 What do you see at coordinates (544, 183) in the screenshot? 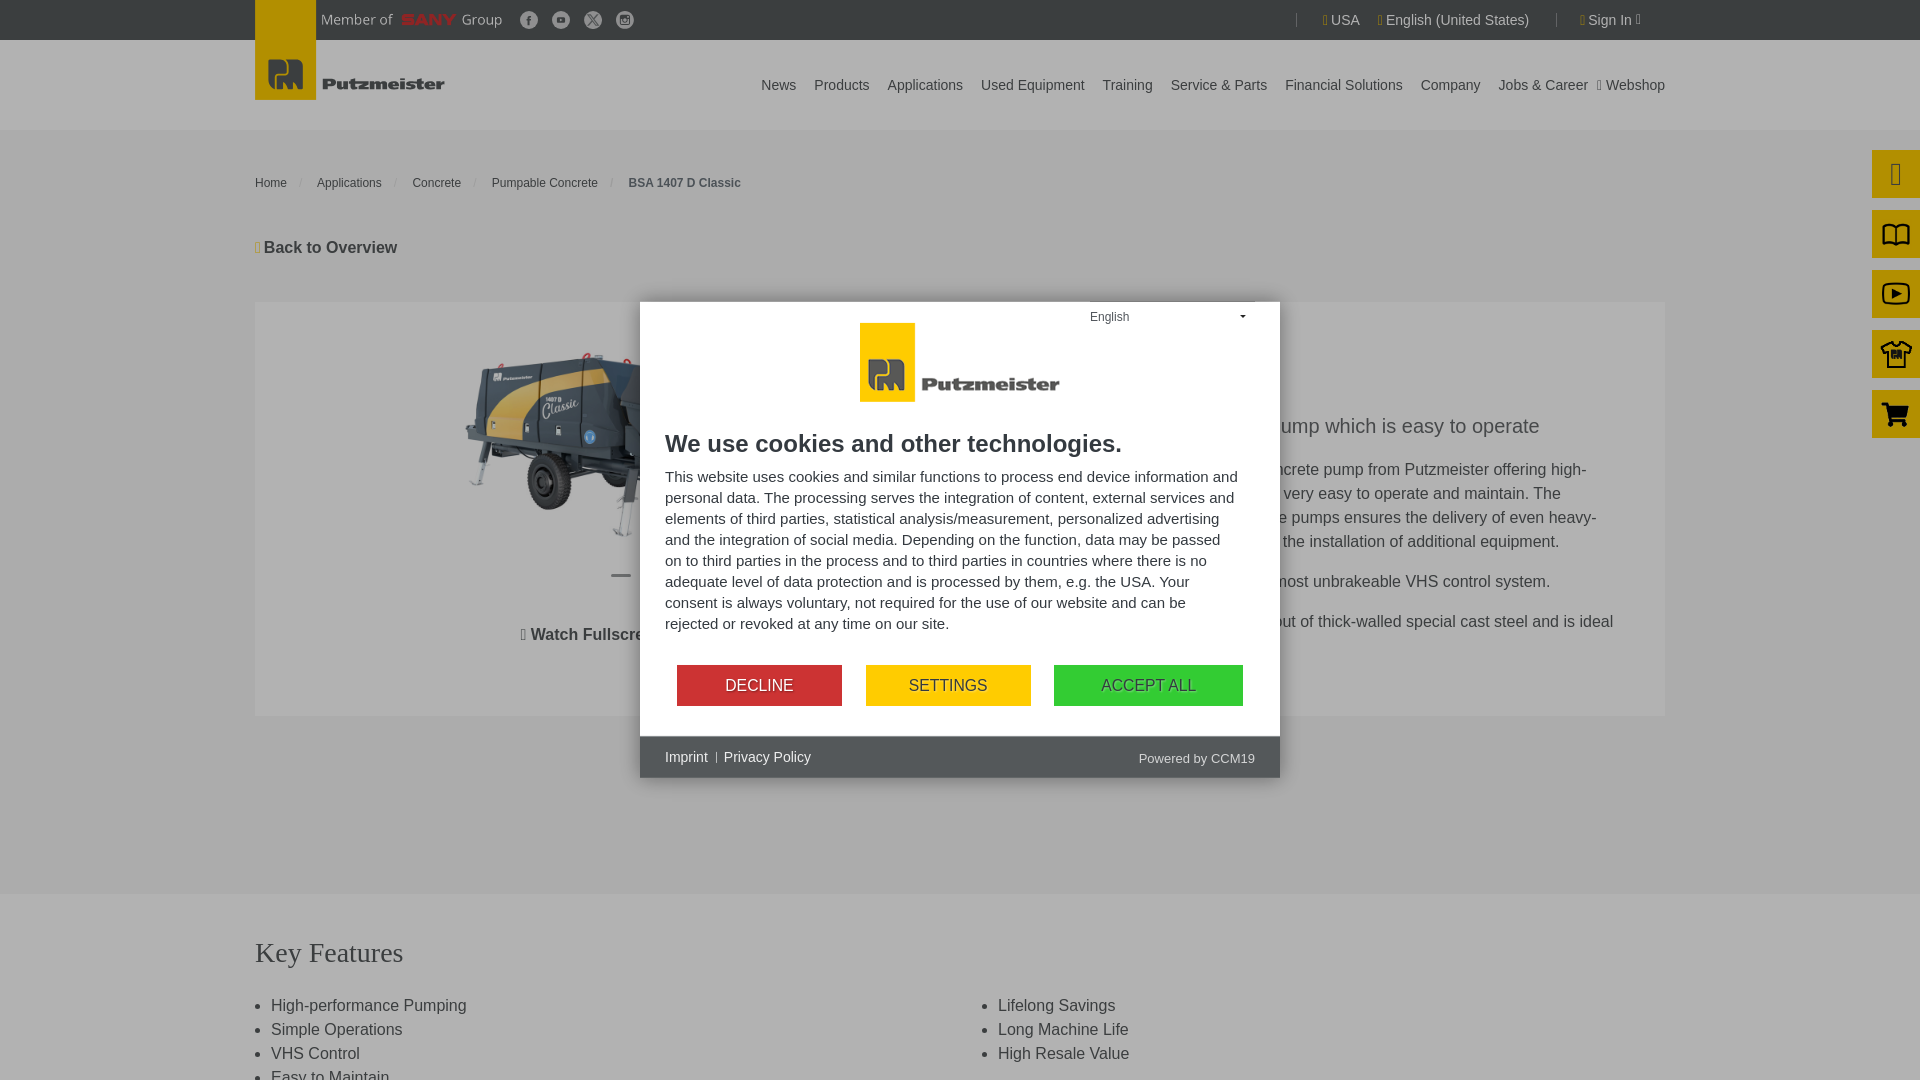
I see `Pumpable Concrete` at bounding box center [544, 183].